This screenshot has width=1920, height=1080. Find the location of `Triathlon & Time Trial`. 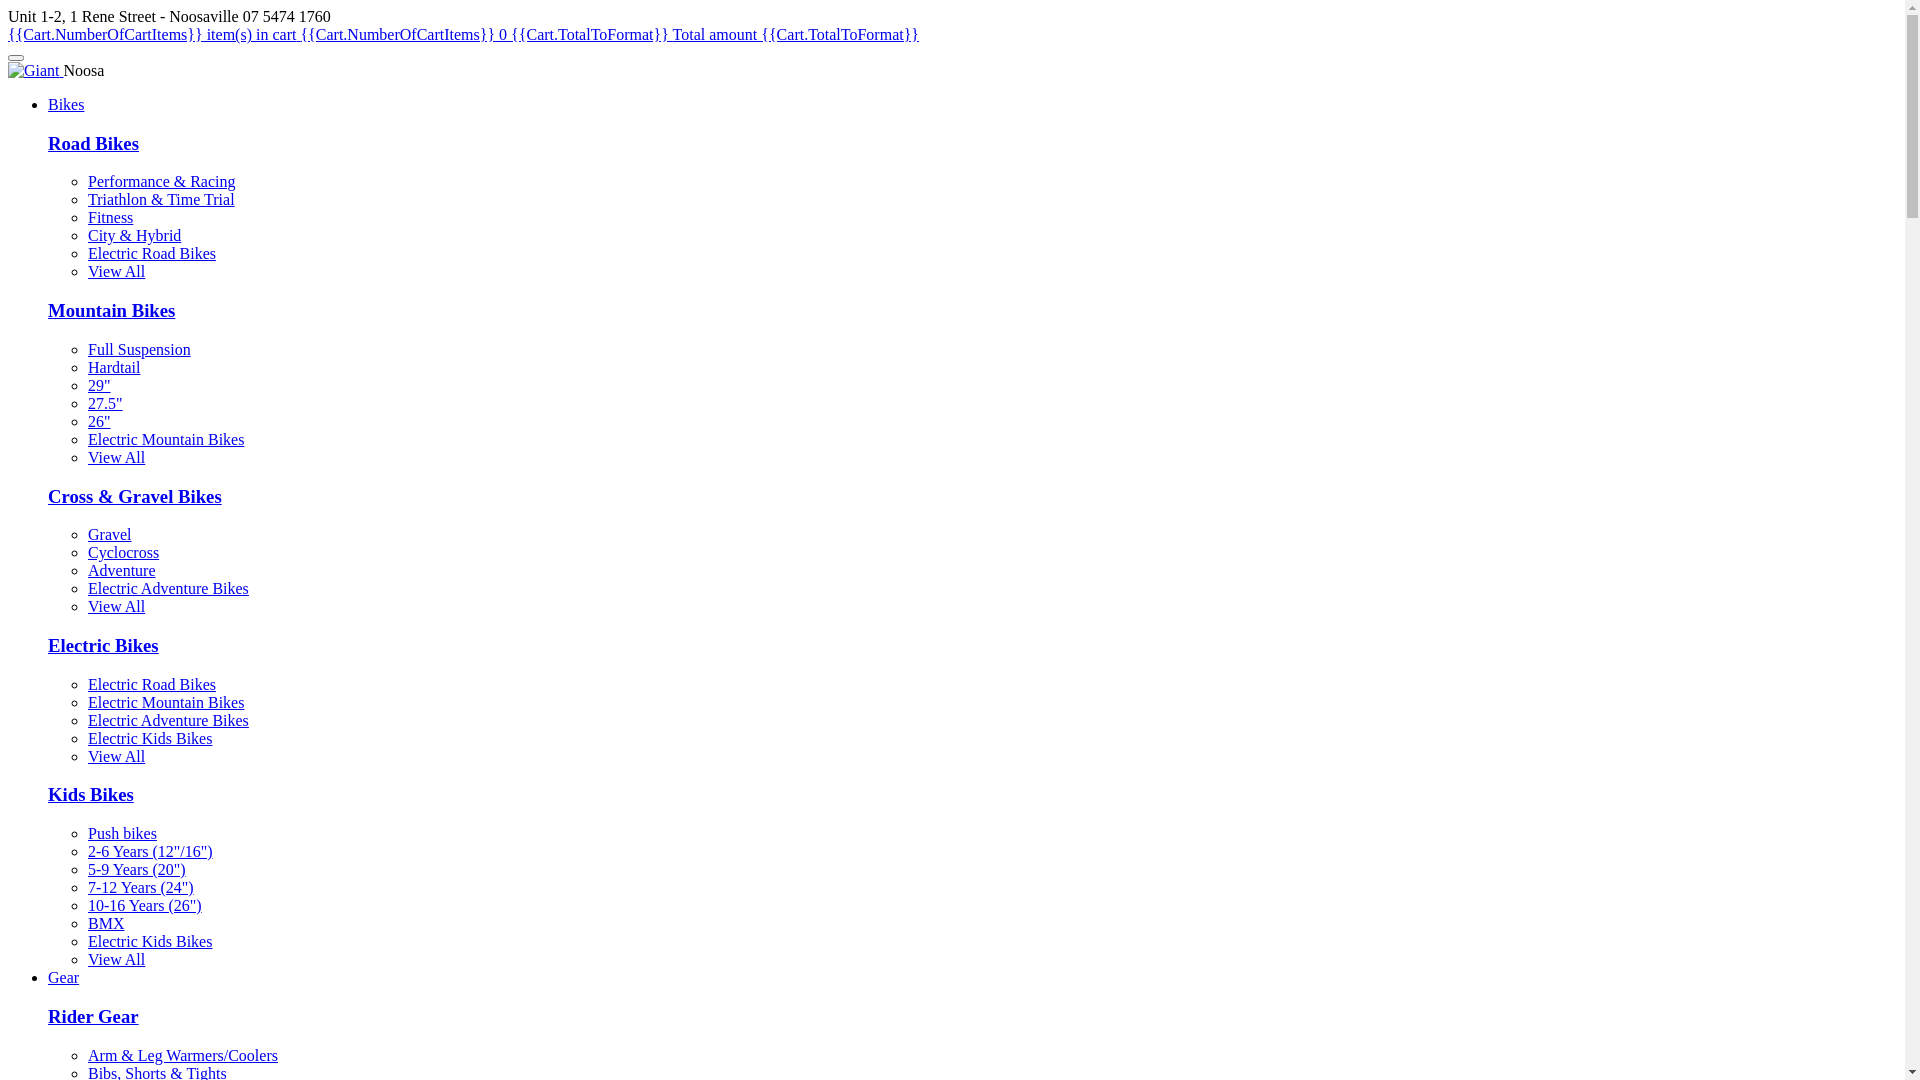

Triathlon & Time Trial is located at coordinates (162, 200).